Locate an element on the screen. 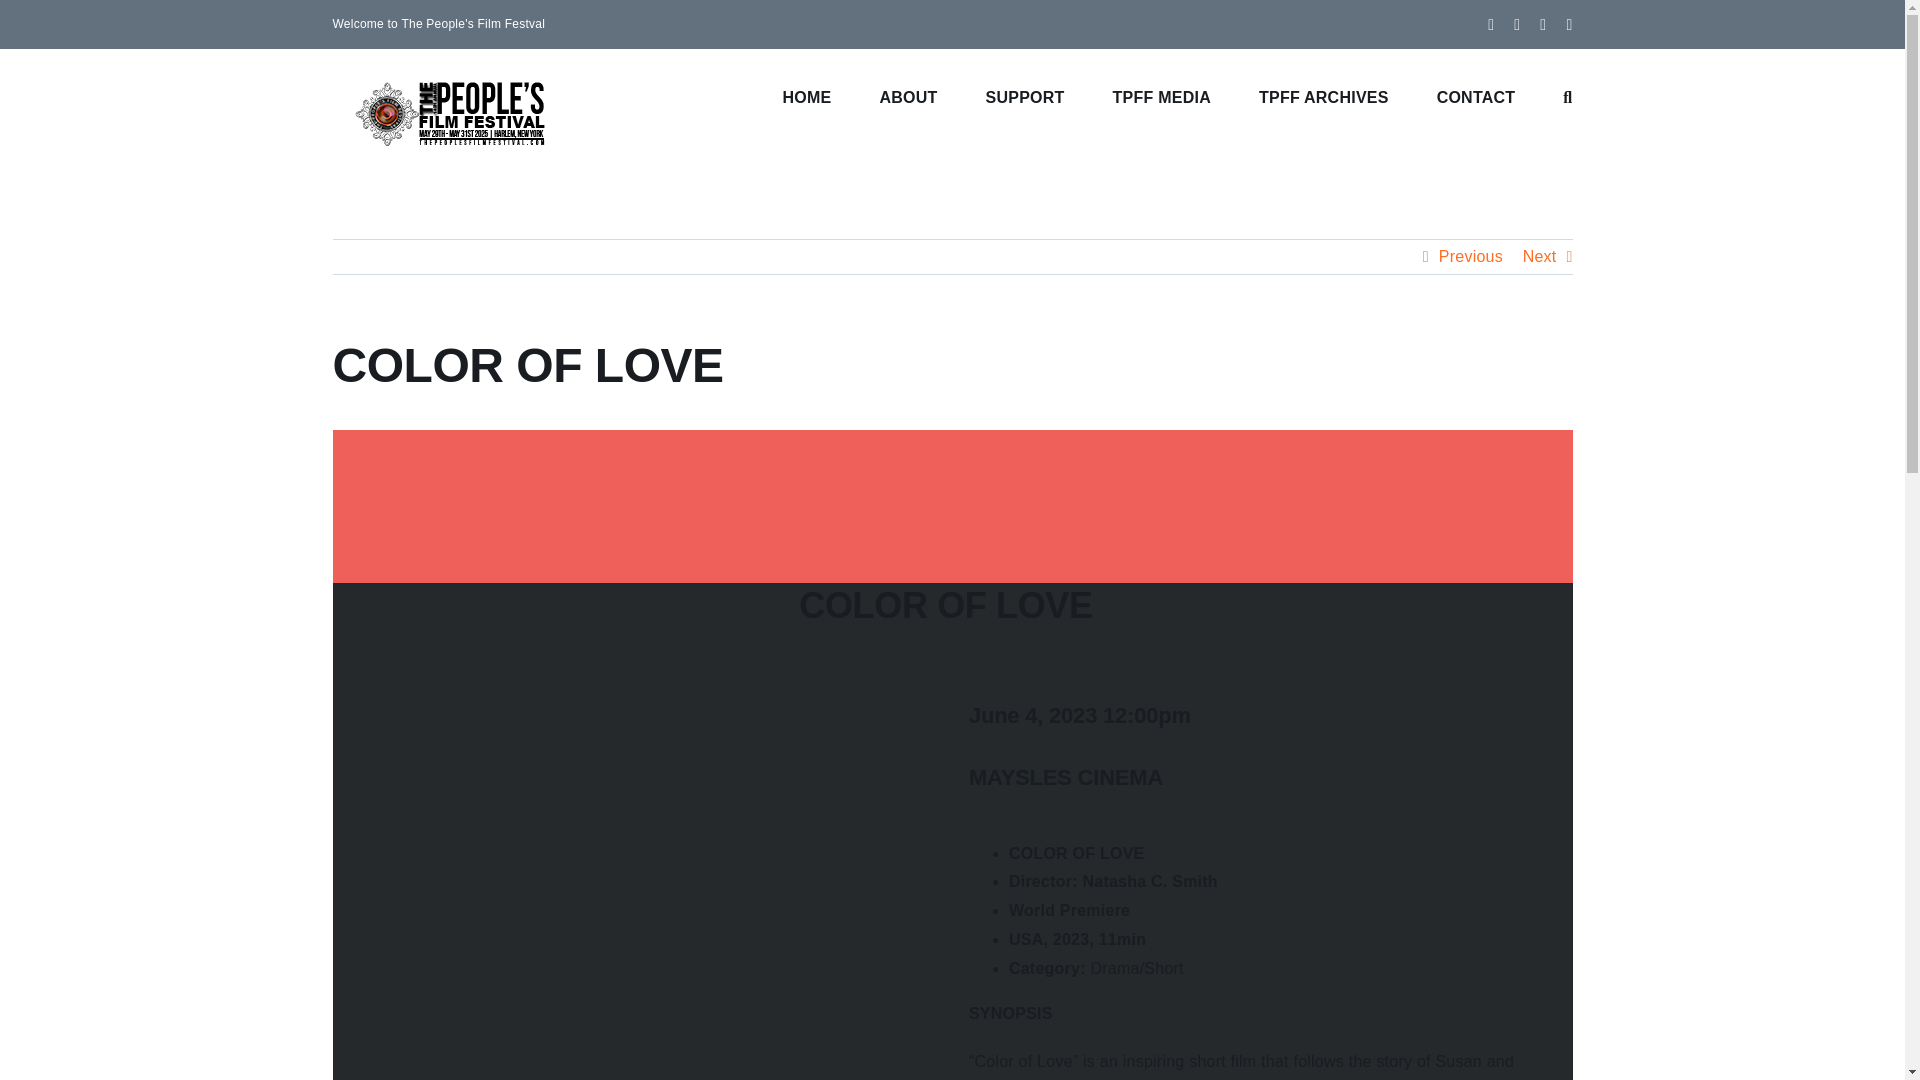 The width and height of the screenshot is (1920, 1080). TPFF MEDIA is located at coordinates (1162, 95).